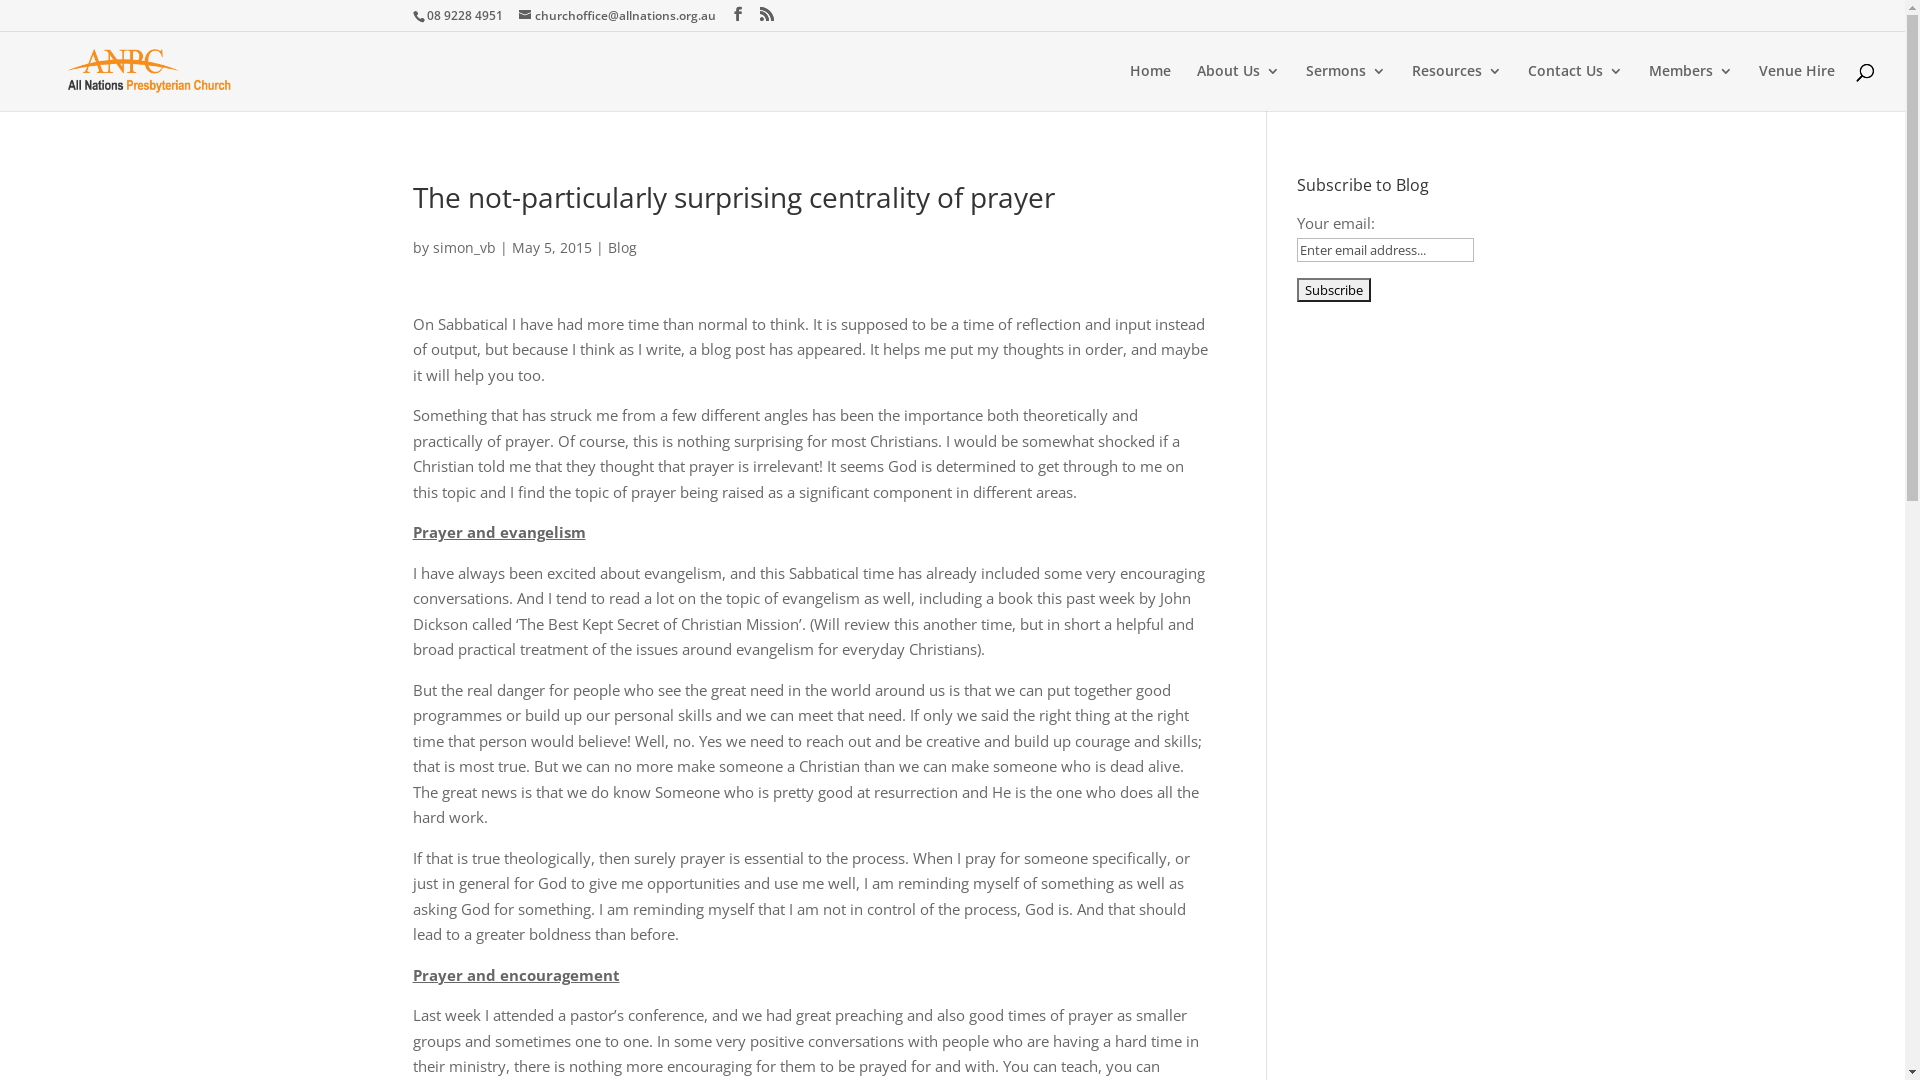  I want to click on Resources, so click(1457, 88).